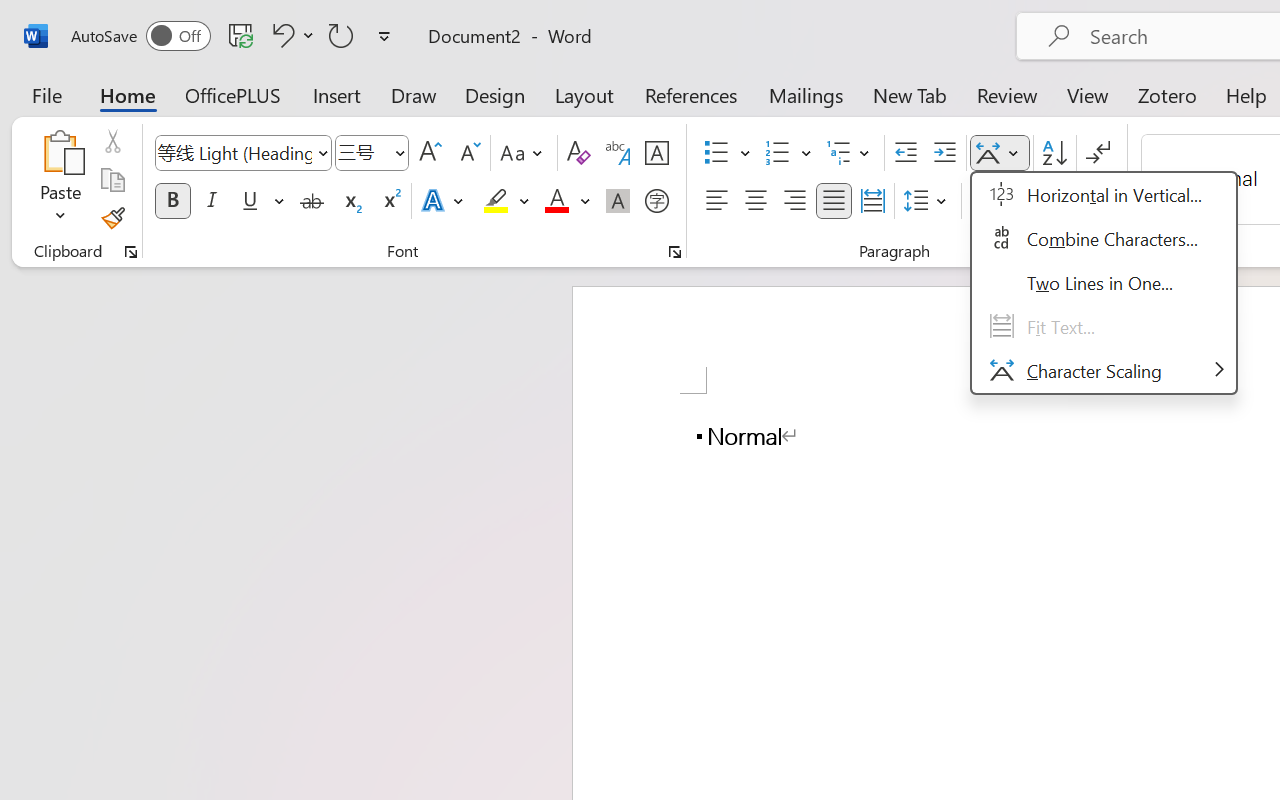  What do you see at coordinates (567, 201) in the screenshot?
I see `Font Color` at bounding box center [567, 201].